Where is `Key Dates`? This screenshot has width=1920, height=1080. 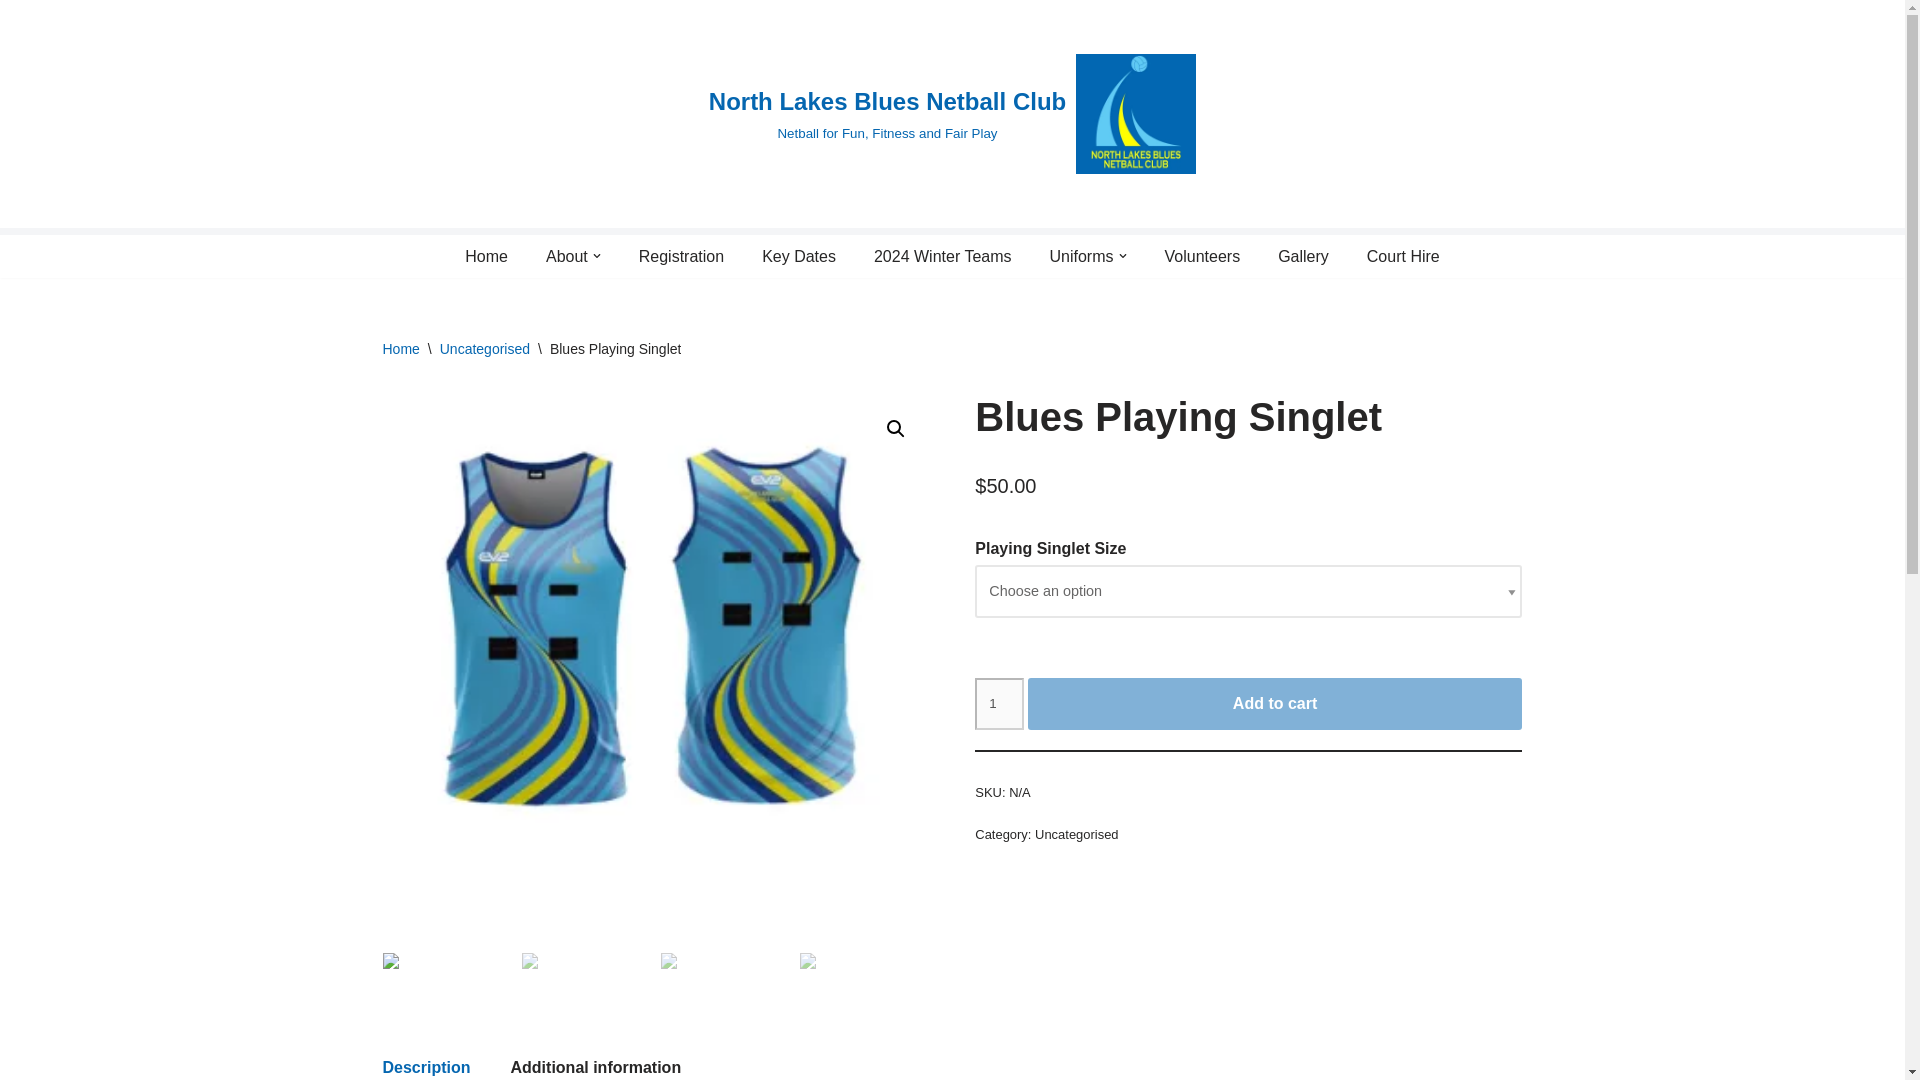 Key Dates is located at coordinates (798, 256).